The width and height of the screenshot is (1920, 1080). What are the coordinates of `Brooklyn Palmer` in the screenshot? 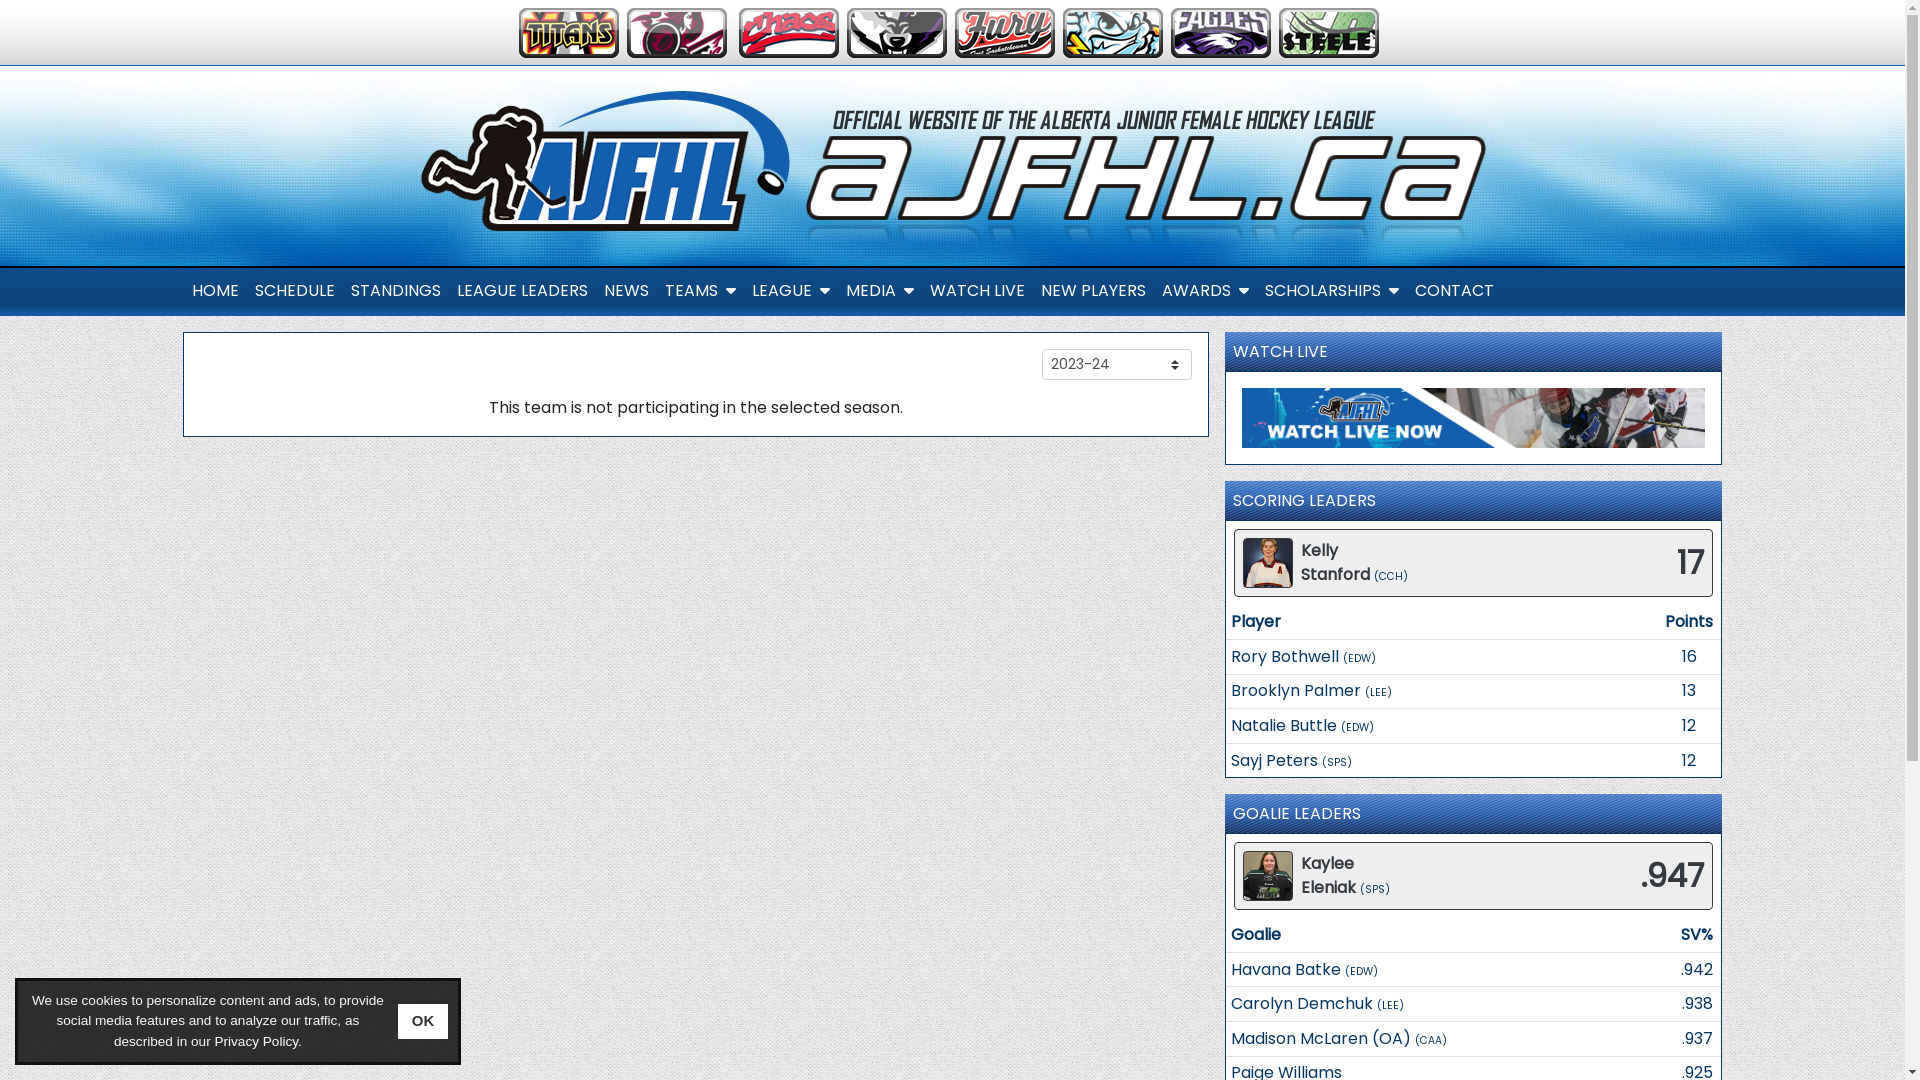 It's located at (1296, 690).